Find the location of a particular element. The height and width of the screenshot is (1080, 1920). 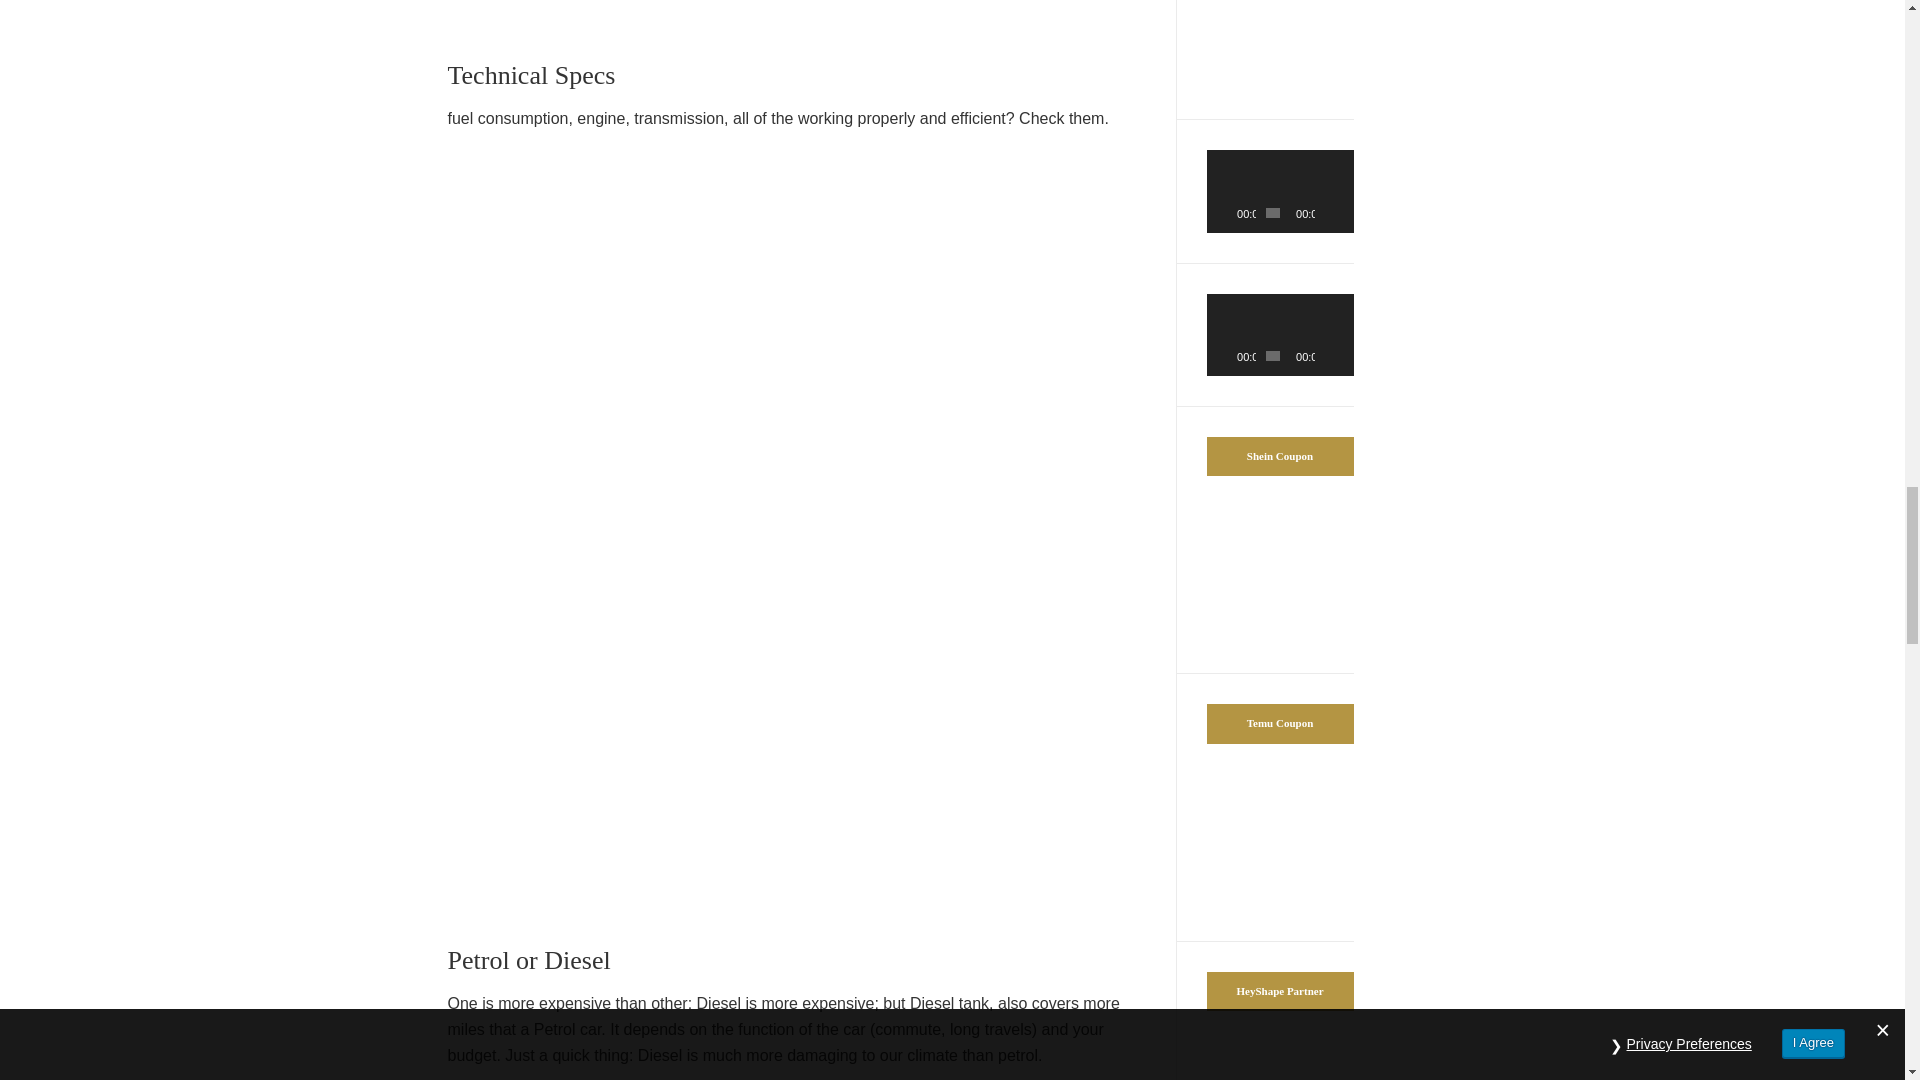

Mute is located at coordinates (1330, 212).